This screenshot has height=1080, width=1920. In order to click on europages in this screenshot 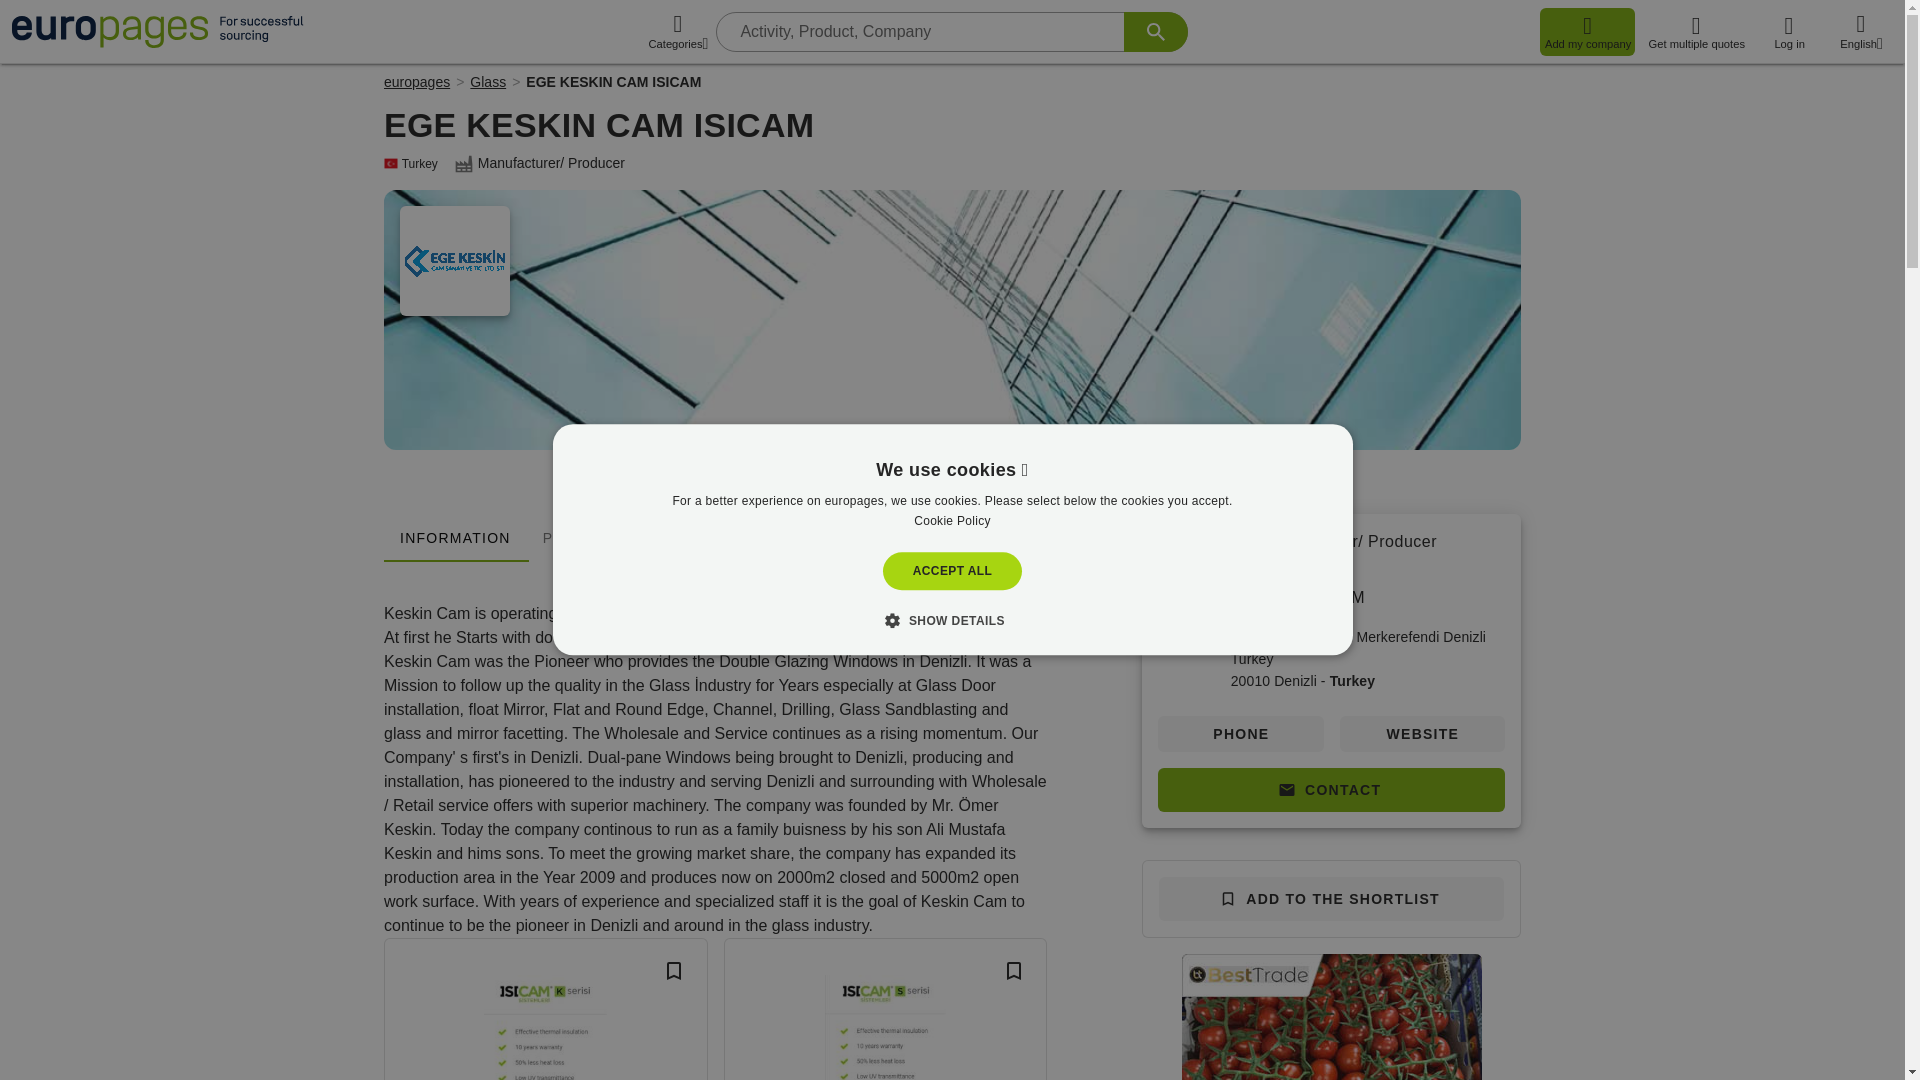, I will do `click(416, 82)`.